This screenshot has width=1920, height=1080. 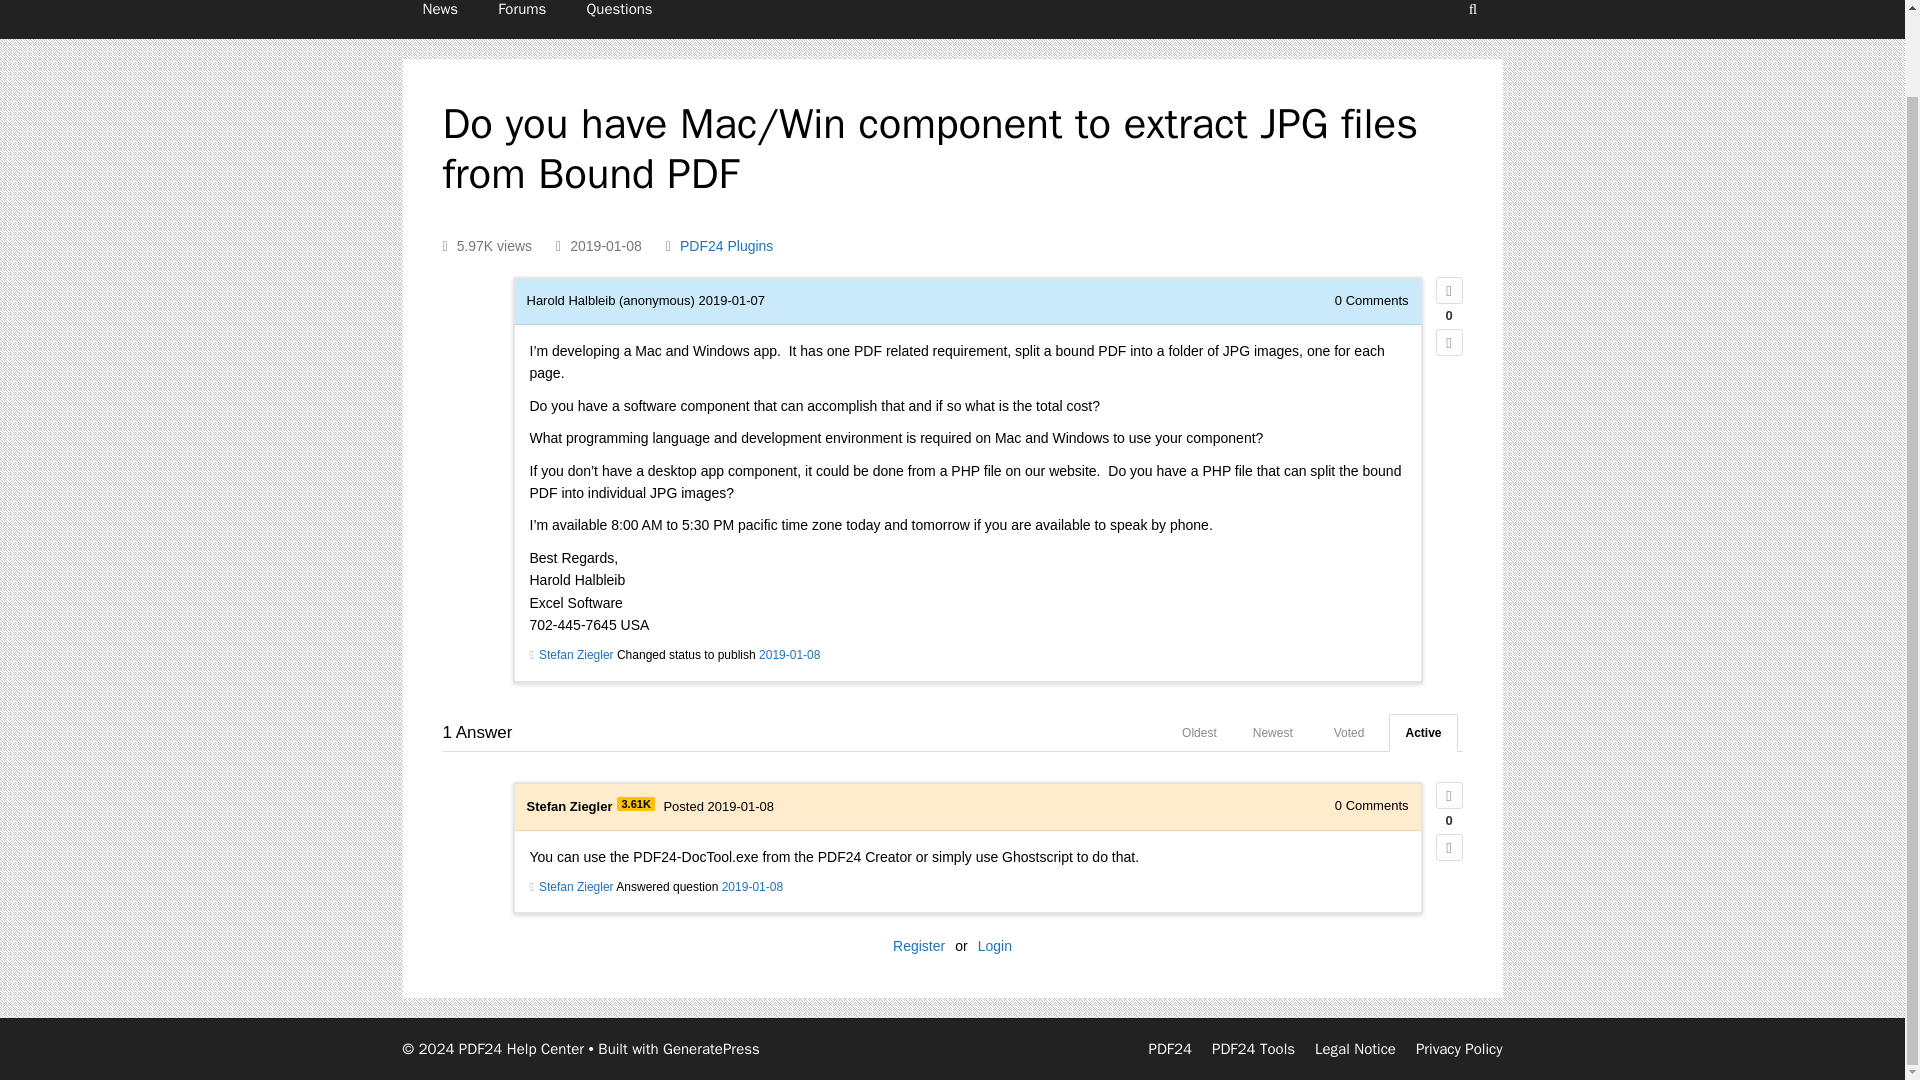 I want to click on Questions, so click(x=619, y=19).